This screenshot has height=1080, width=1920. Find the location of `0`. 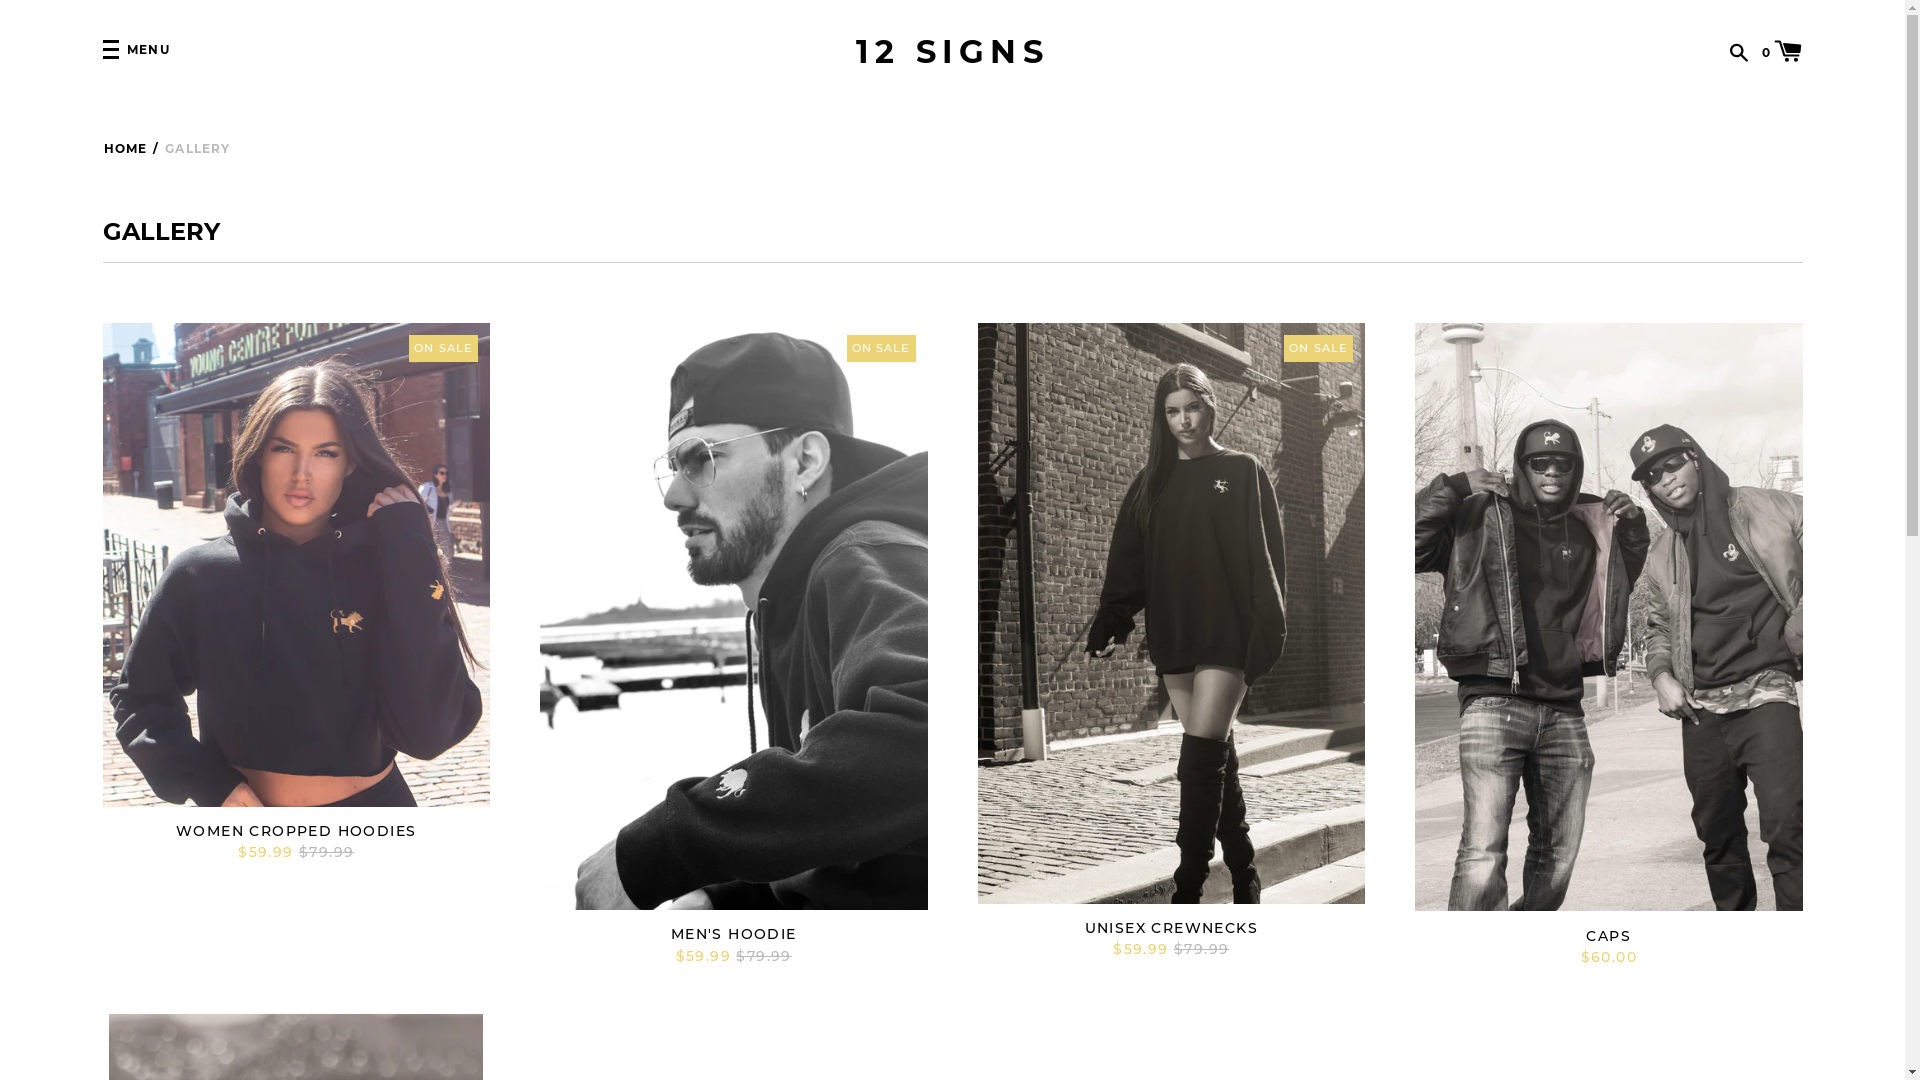

0 is located at coordinates (1782, 50).